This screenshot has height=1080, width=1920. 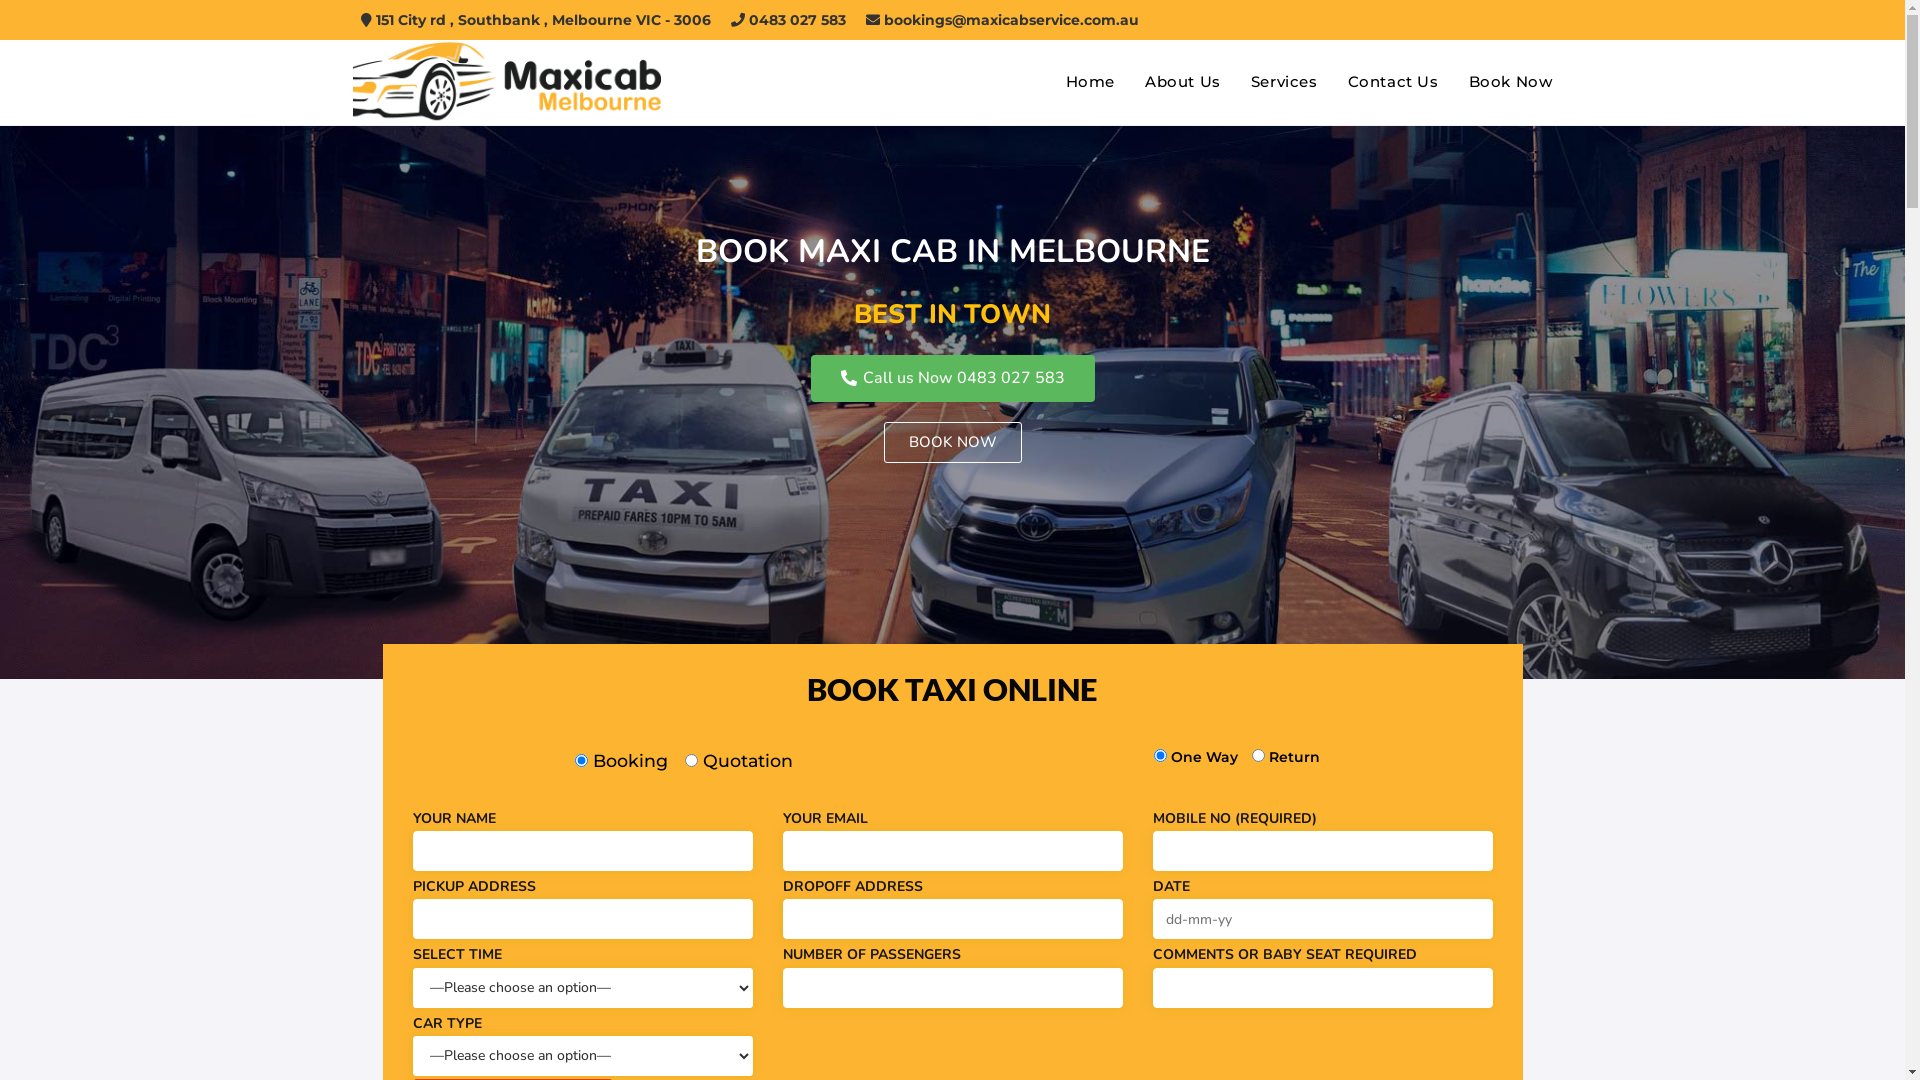 What do you see at coordinates (1002, 20) in the screenshot?
I see `bookings@maxicabservice.com.au` at bounding box center [1002, 20].